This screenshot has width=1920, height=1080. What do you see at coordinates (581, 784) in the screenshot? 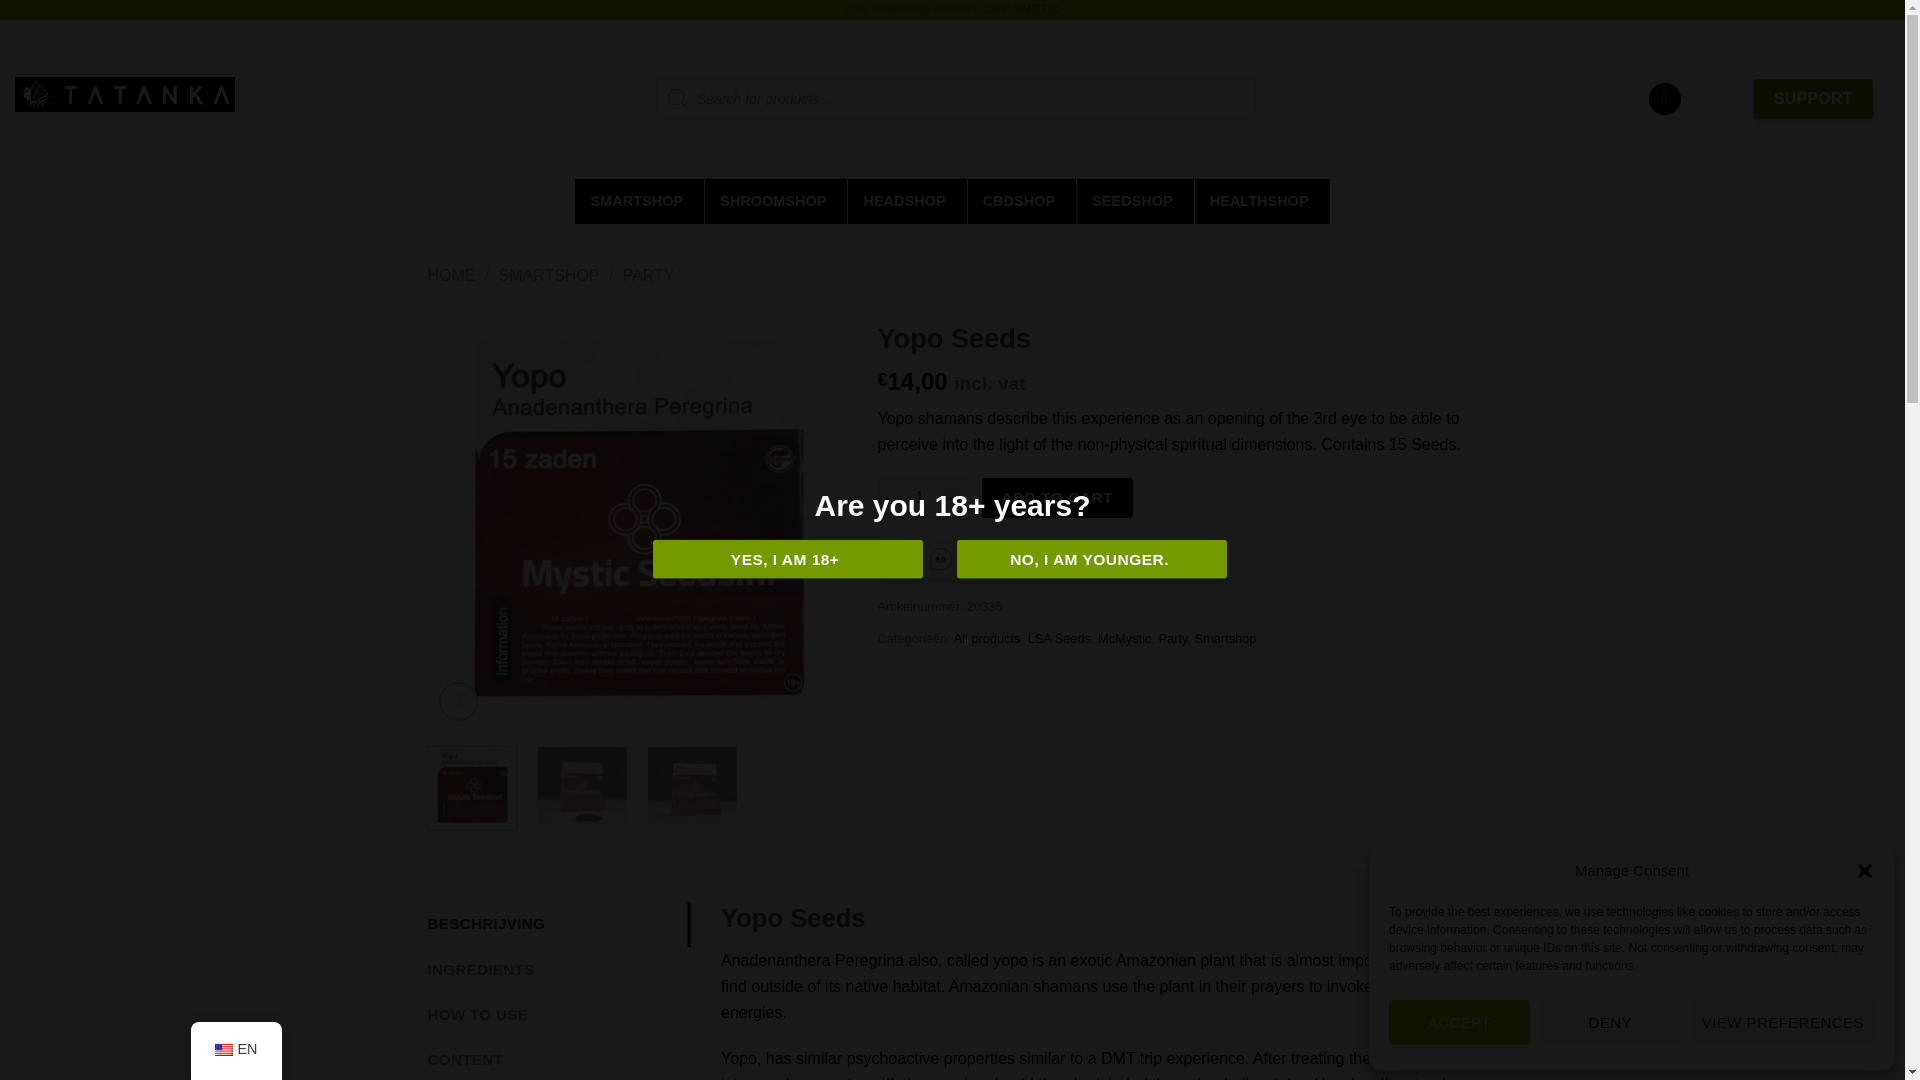
I see `Yopo Seeds - Tatanka.nl` at bounding box center [581, 784].